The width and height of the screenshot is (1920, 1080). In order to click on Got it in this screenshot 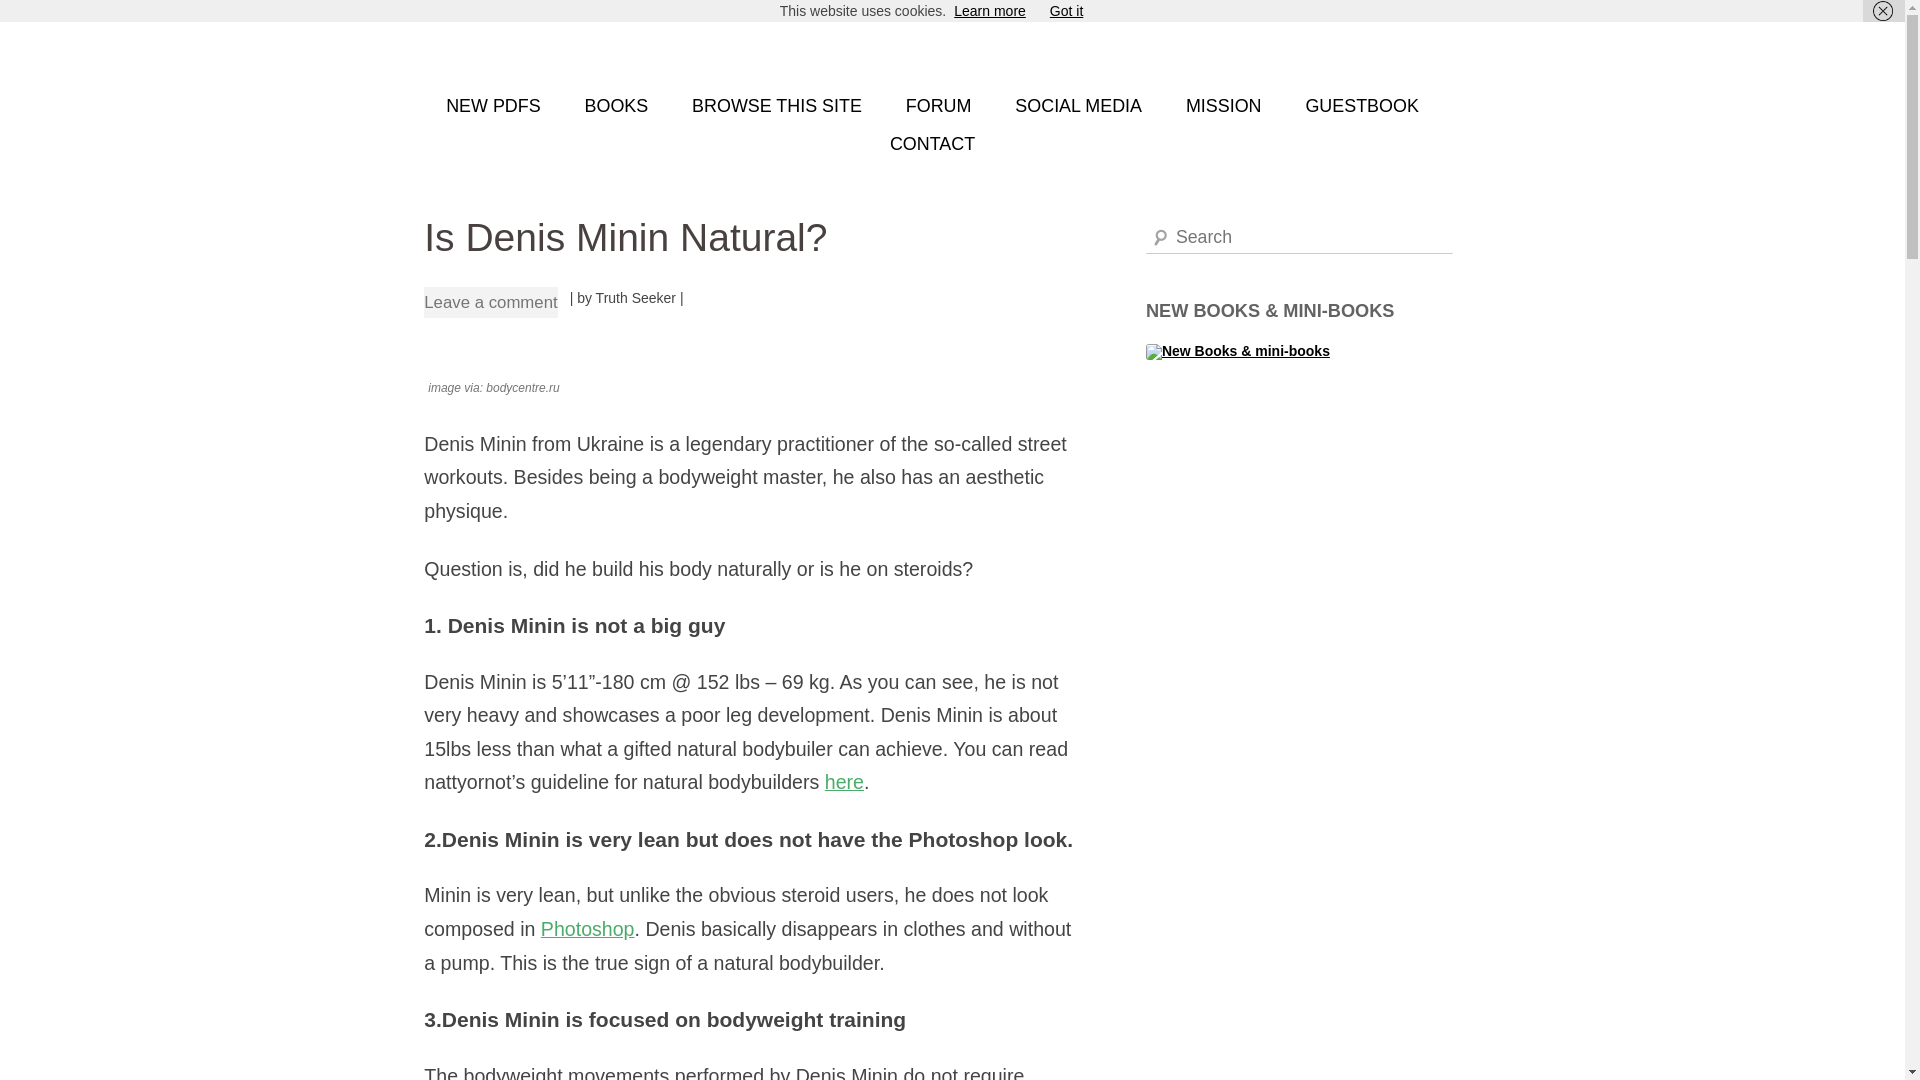, I will do `click(1066, 11)`.